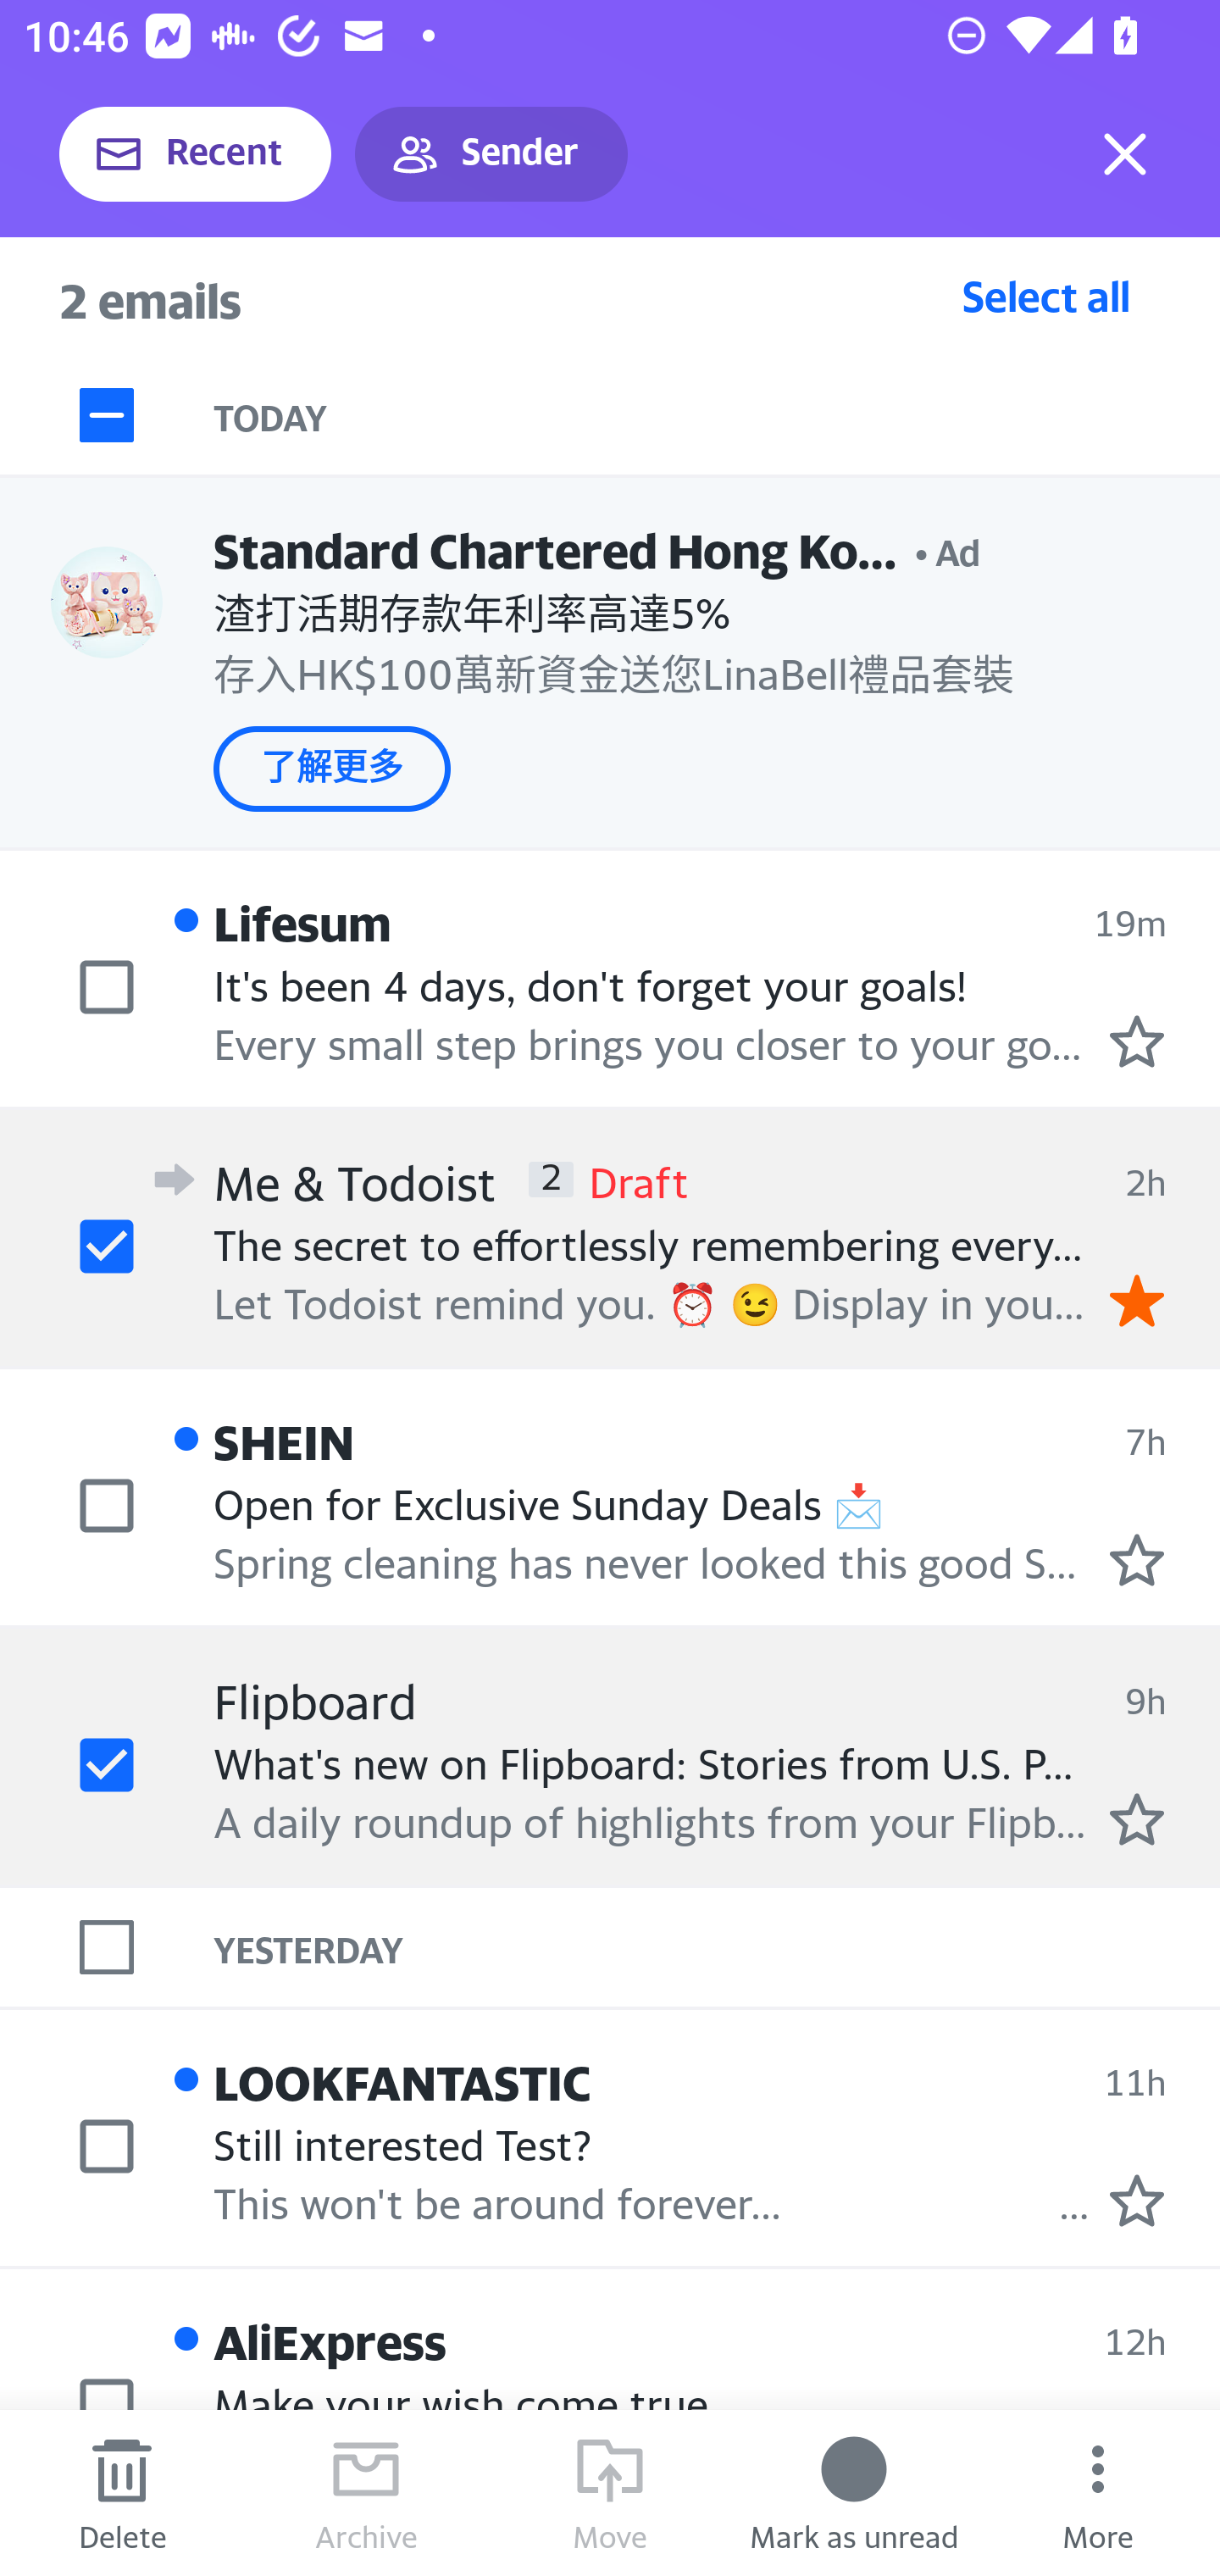 This screenshot has height=2576, width=1220. Describe the element at coordinates (491, 154) in the screenshot. I see `Sender` at that location.